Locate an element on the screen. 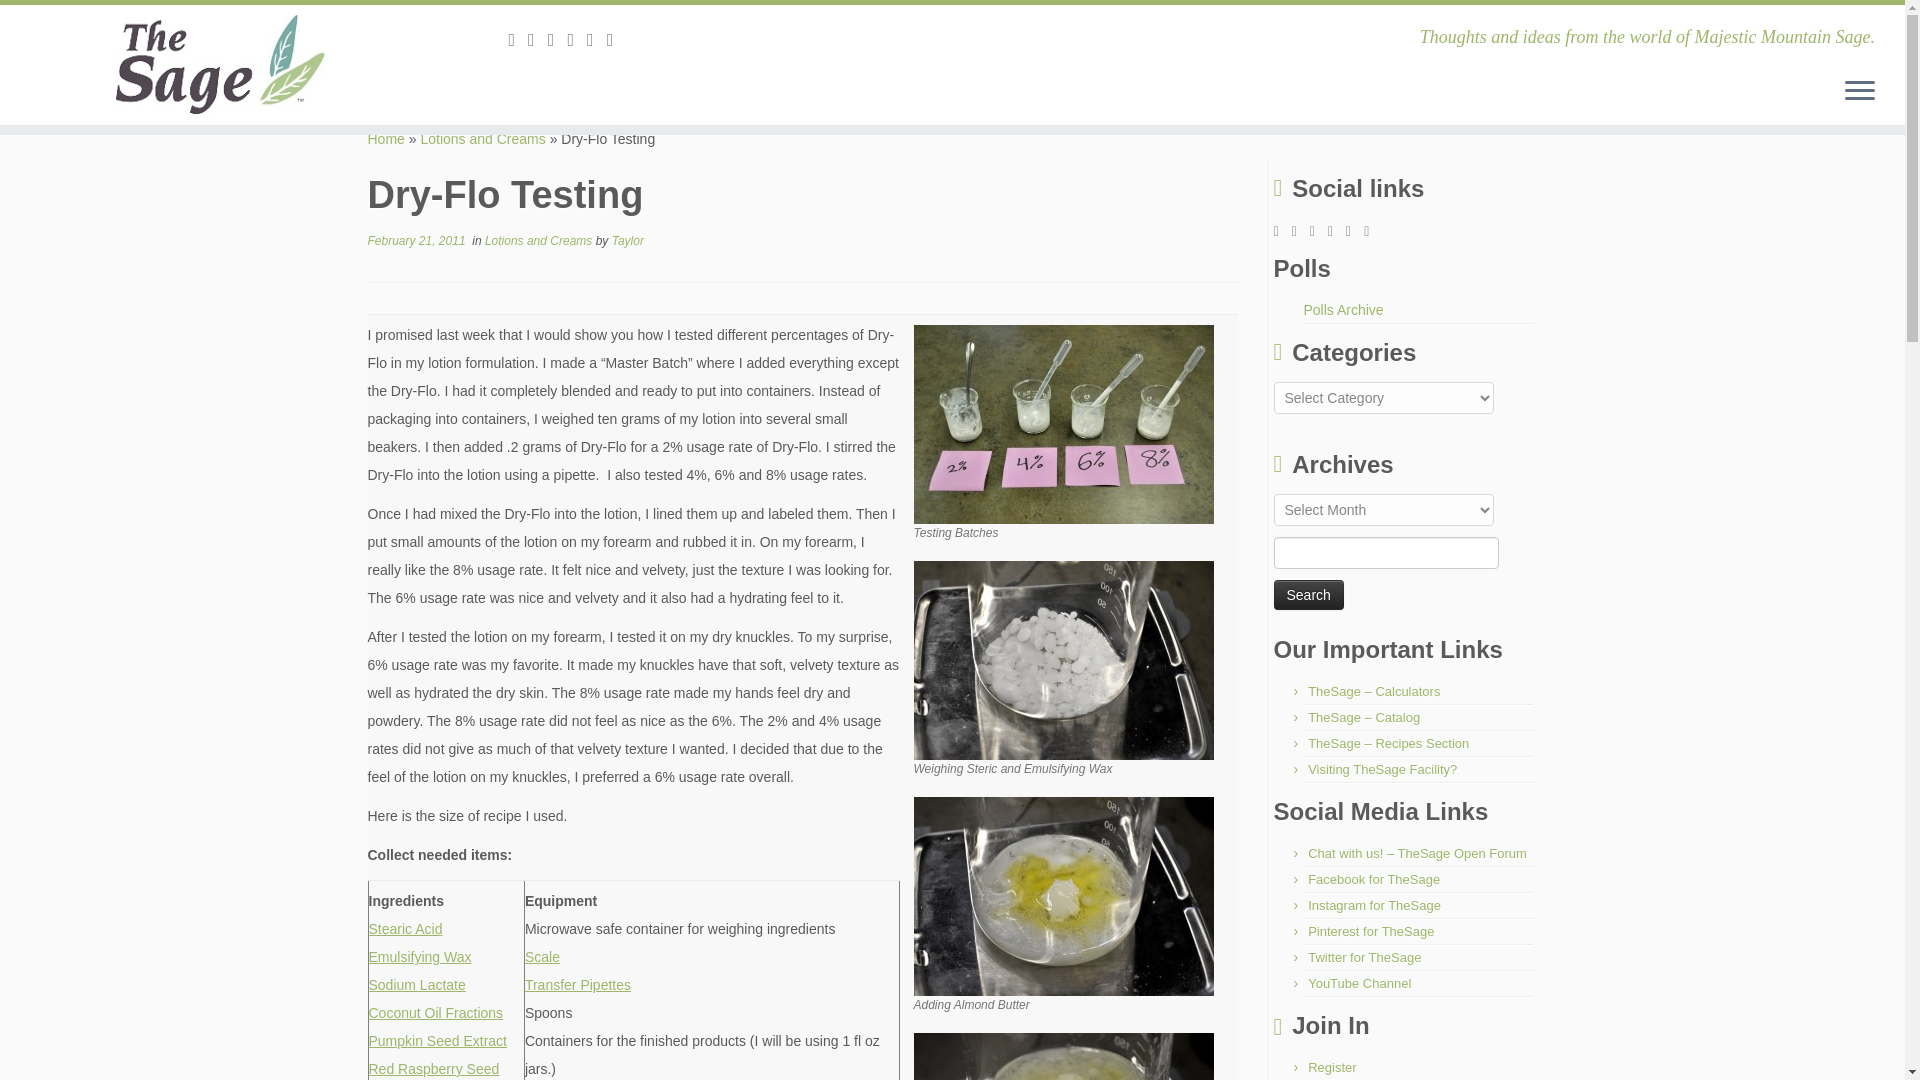 Image resolution: width=1920 pixels, height=1080 pixels. Transfer Pipettes is located at coordinates (578, 984).